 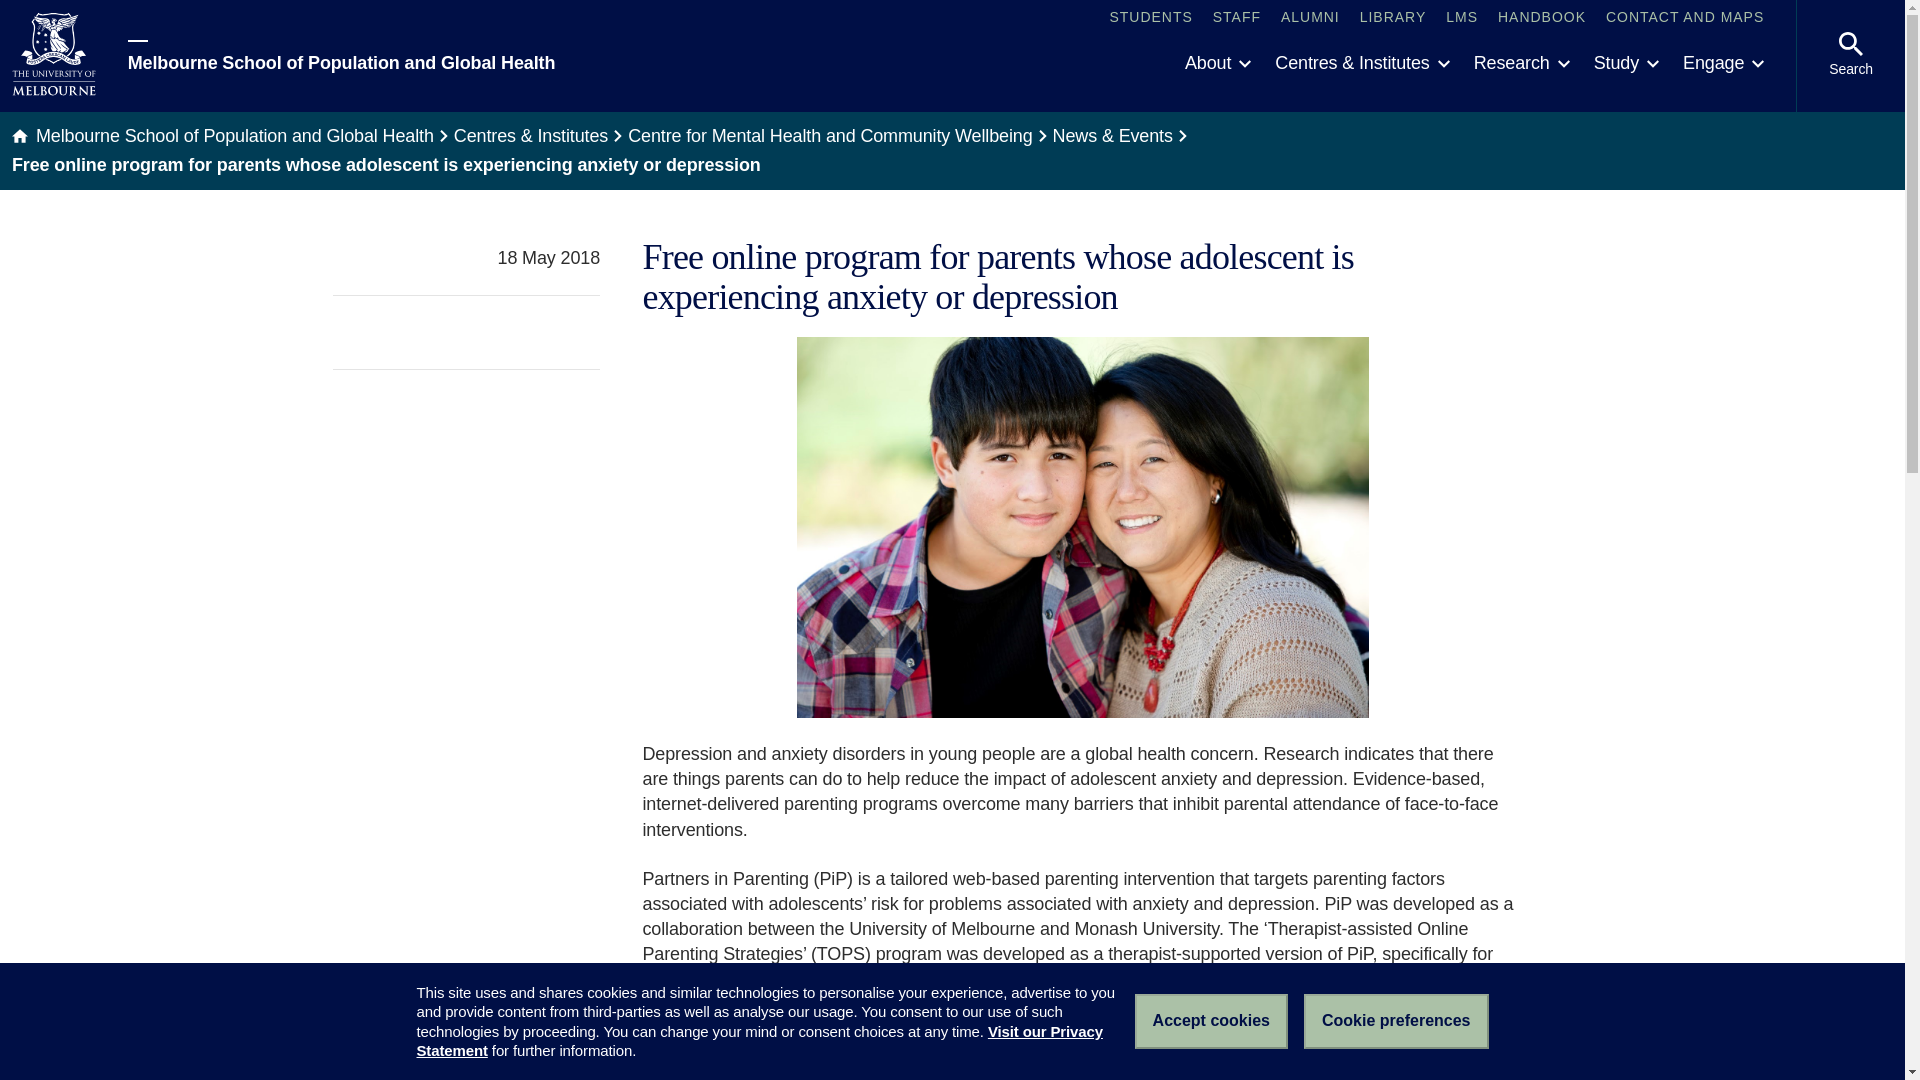 What do you see at coordinates (1462, 18) in the screenshot?
I see `LMS` at bounding box center [1462, 18].